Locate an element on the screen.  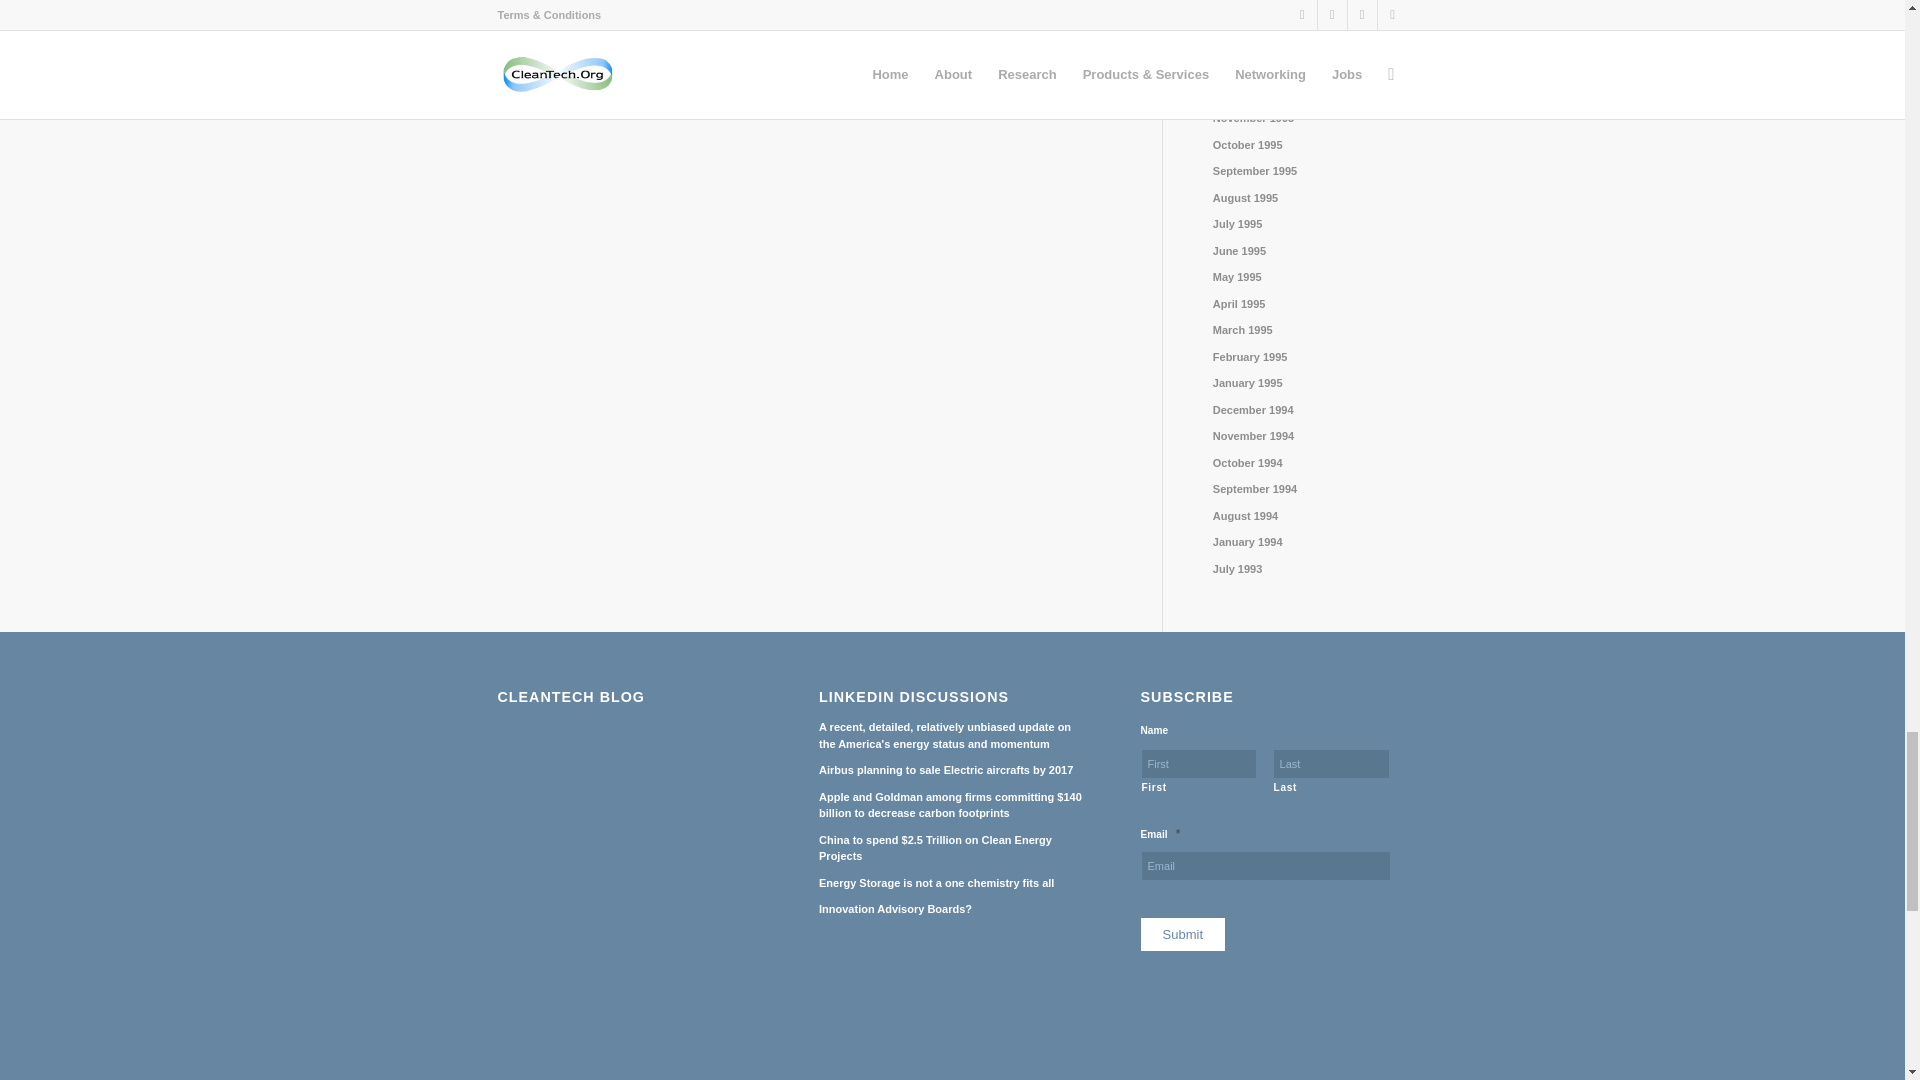
Submit is located at coordinates (1182, 934).